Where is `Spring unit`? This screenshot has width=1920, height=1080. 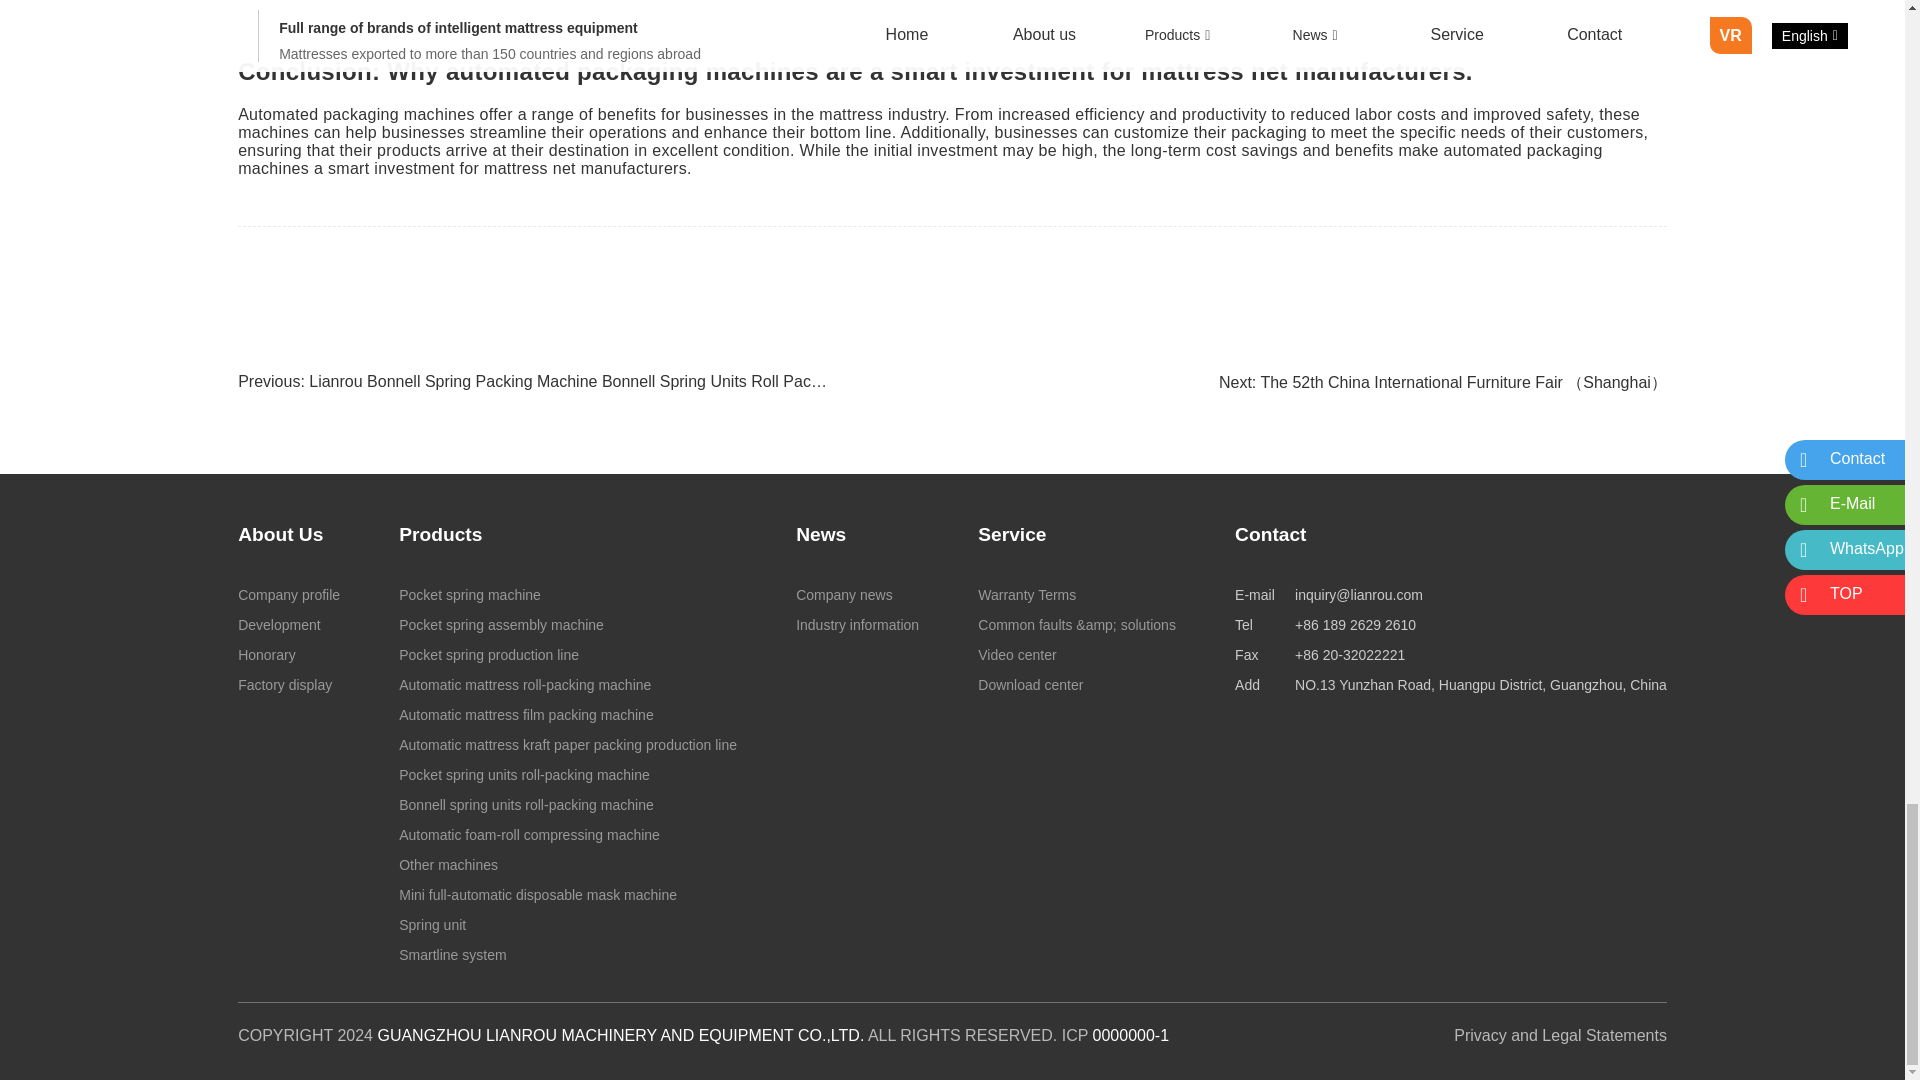 Spring unit is located at coordinates (568, 924).